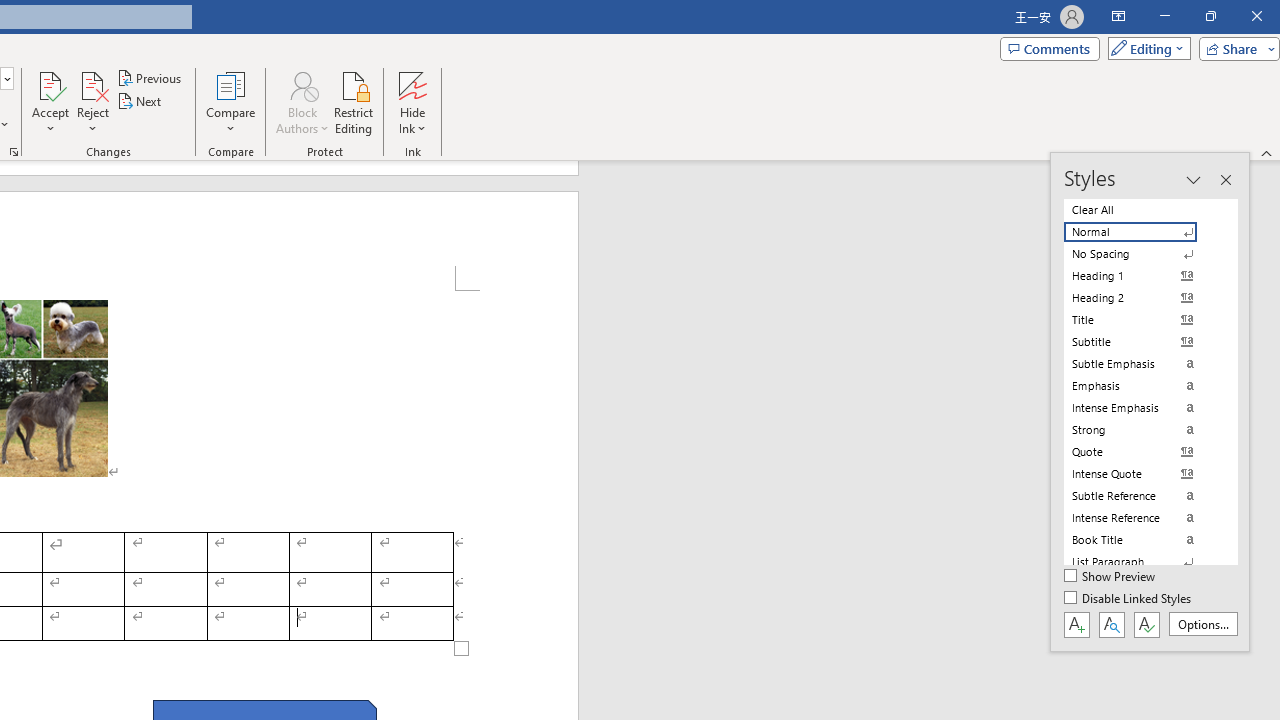 This screenshot has height=720, width=1280. Describe the element at coordinates (1110, 577) in the screenshot. I see `Show Preview` at that location.